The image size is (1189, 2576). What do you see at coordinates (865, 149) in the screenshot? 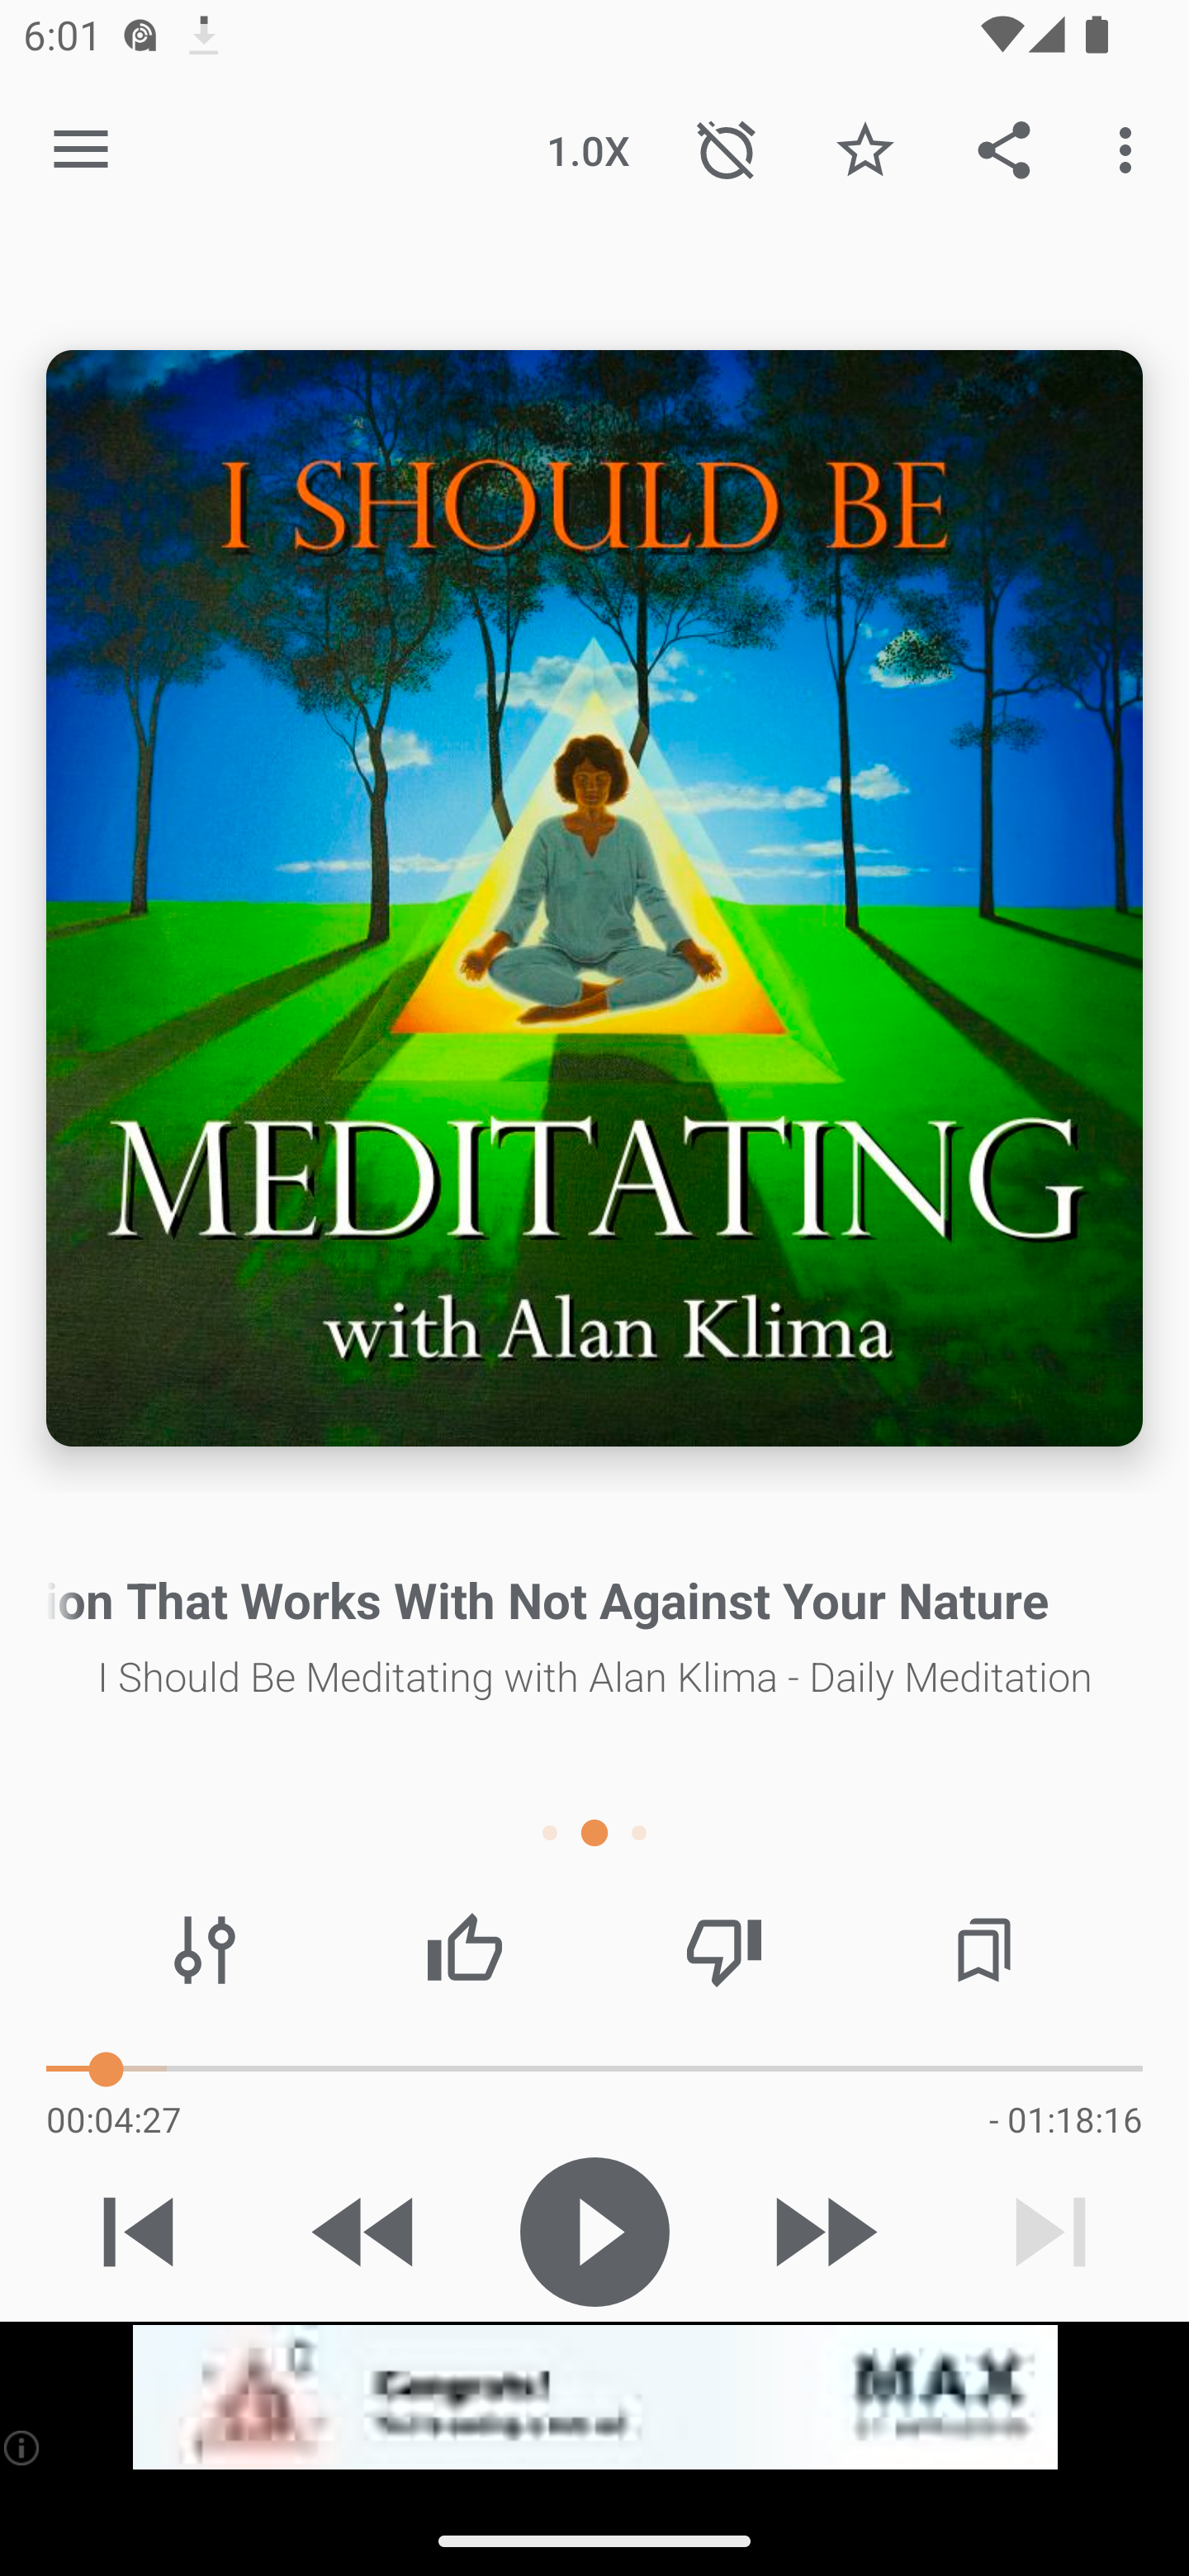
I see `Favorite` at bounding box center [865, 149].